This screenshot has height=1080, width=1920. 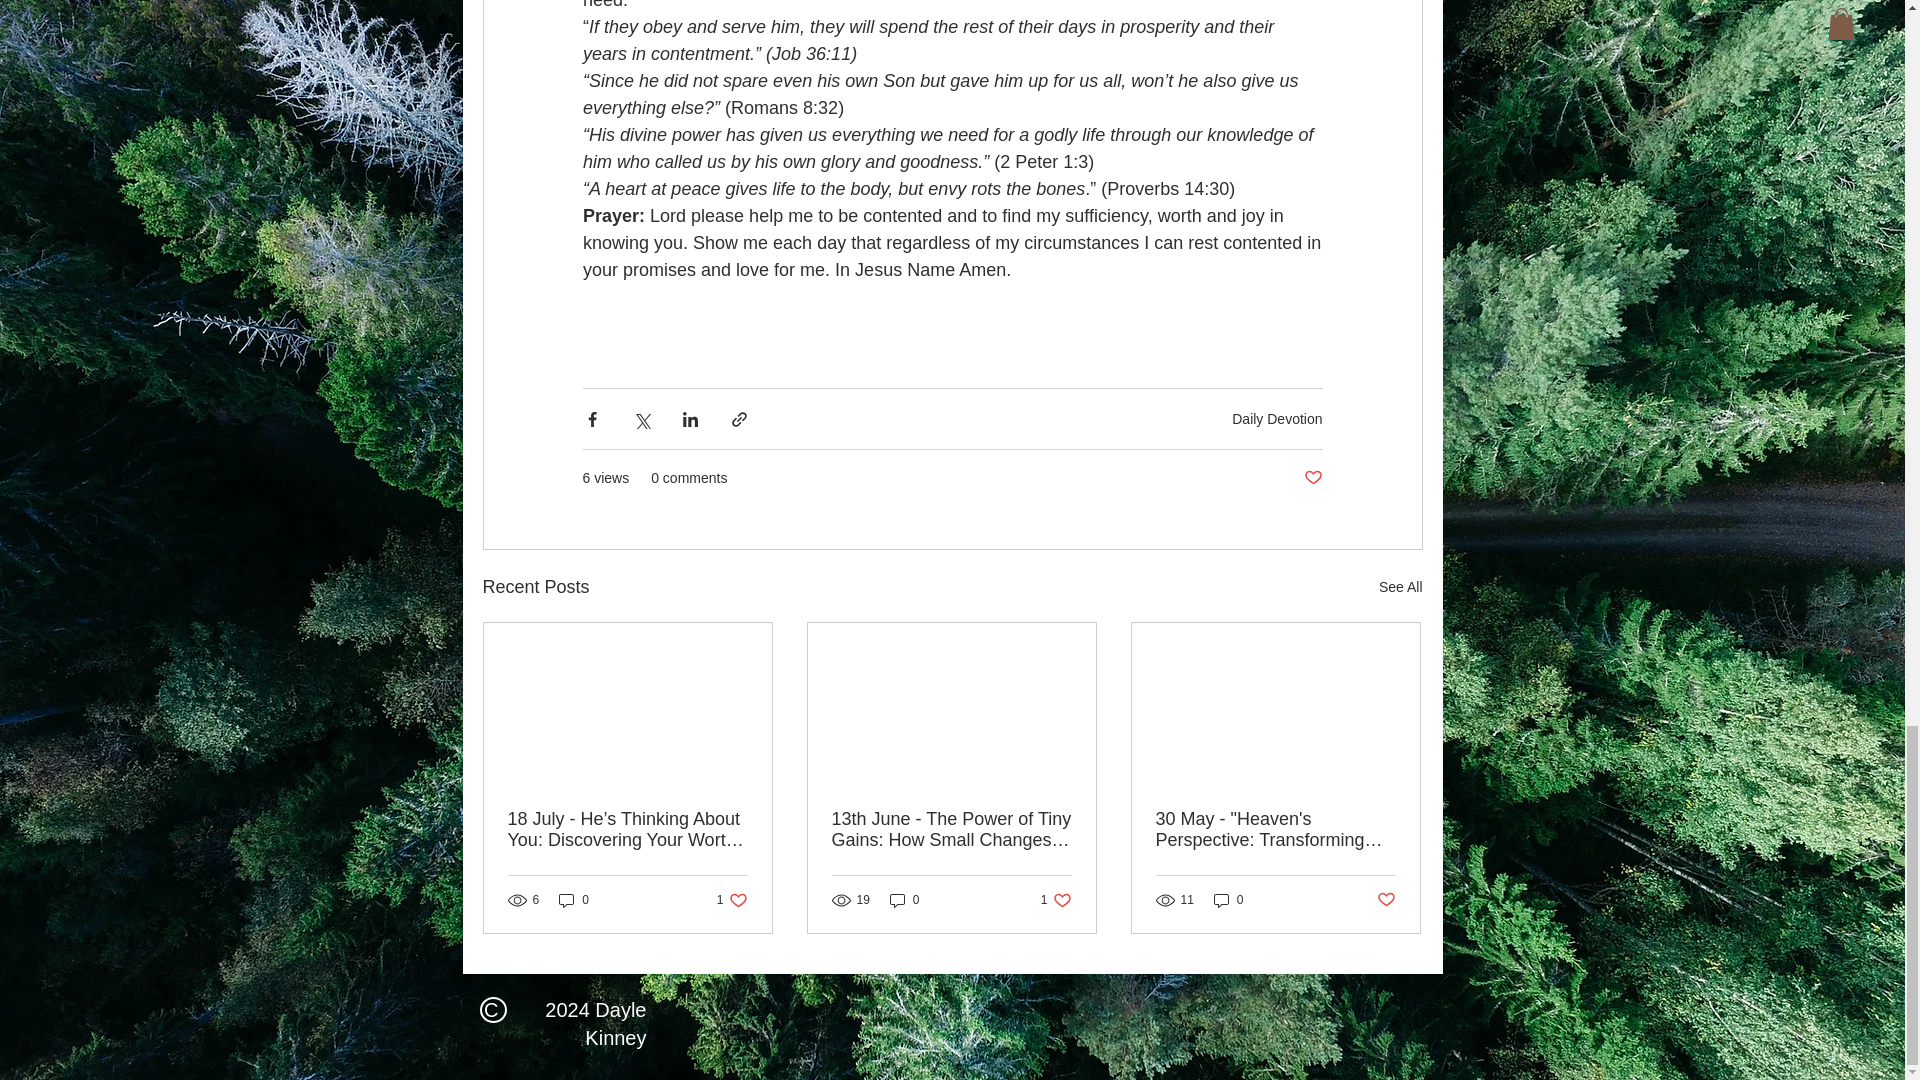 I want to click on 0, so click(x=732, y=900).